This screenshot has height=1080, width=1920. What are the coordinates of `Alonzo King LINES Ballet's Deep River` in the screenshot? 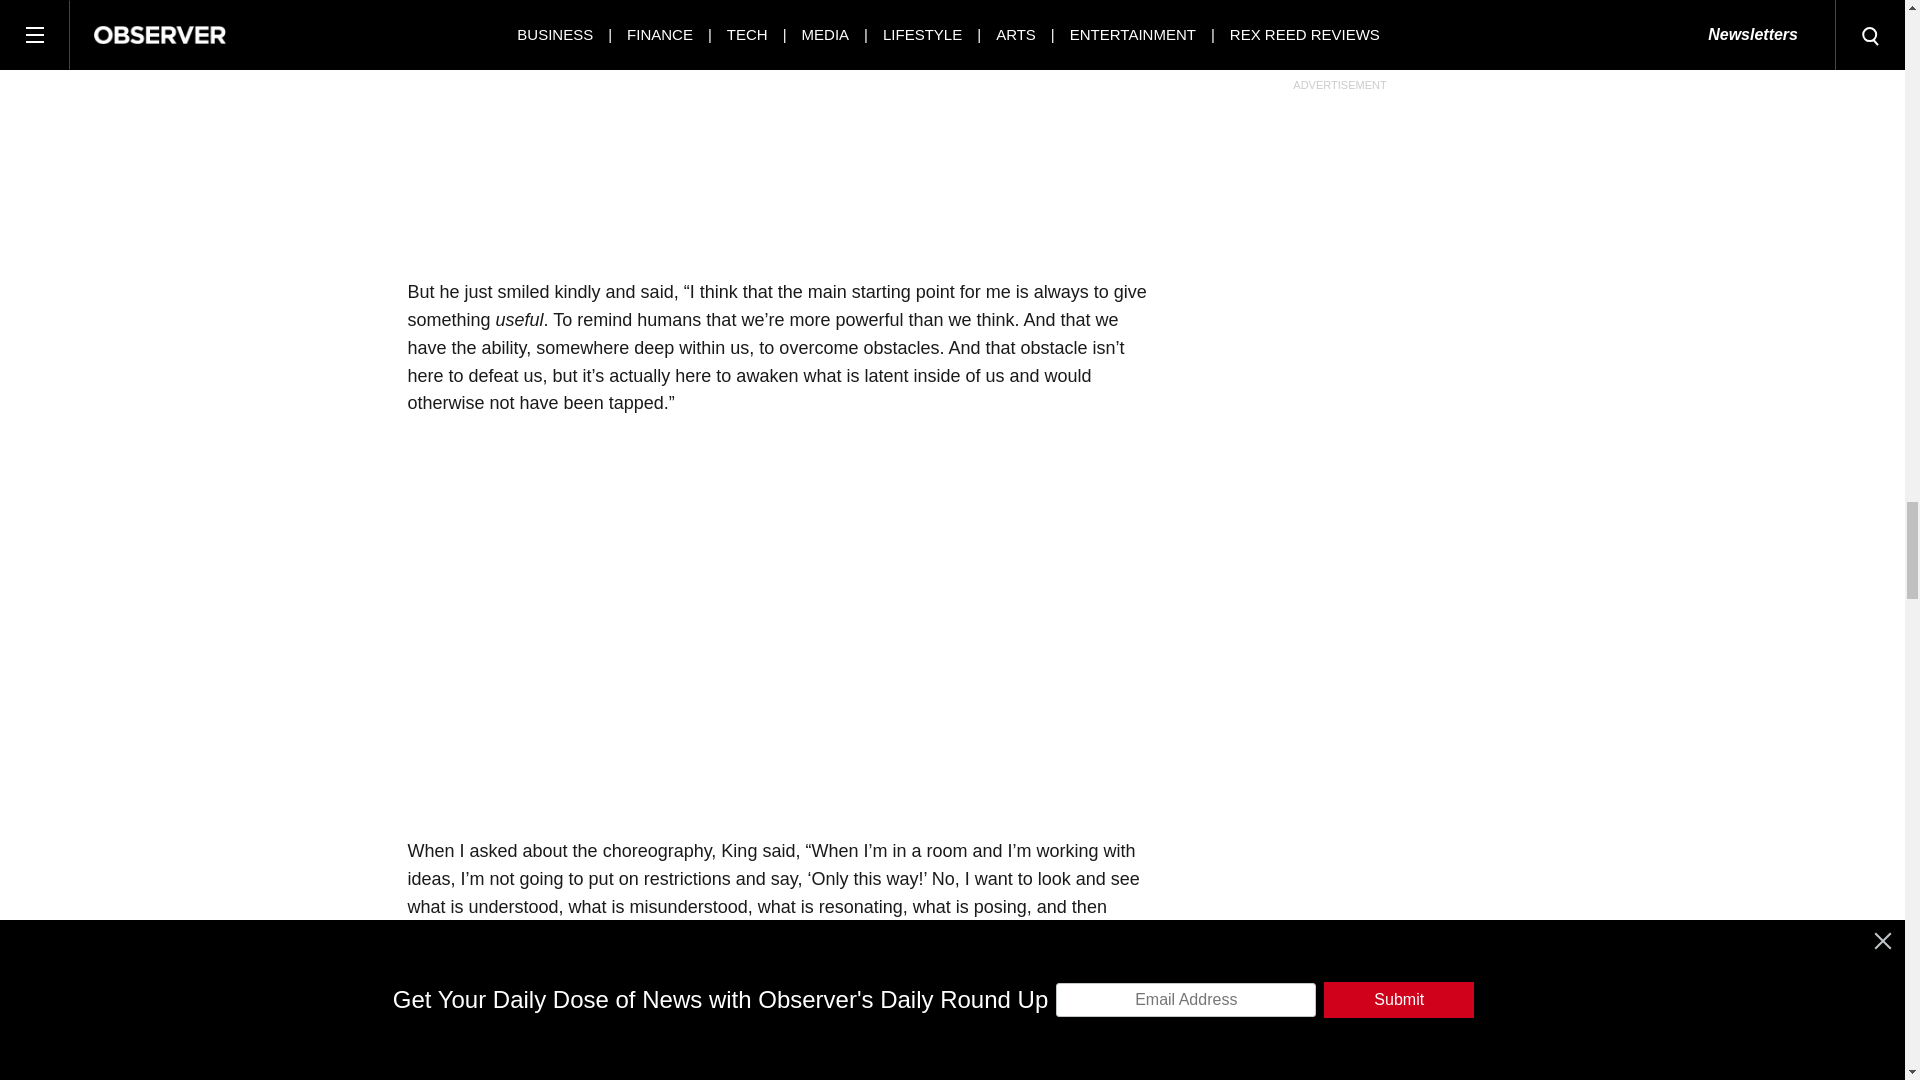 It's located at (724, 623).